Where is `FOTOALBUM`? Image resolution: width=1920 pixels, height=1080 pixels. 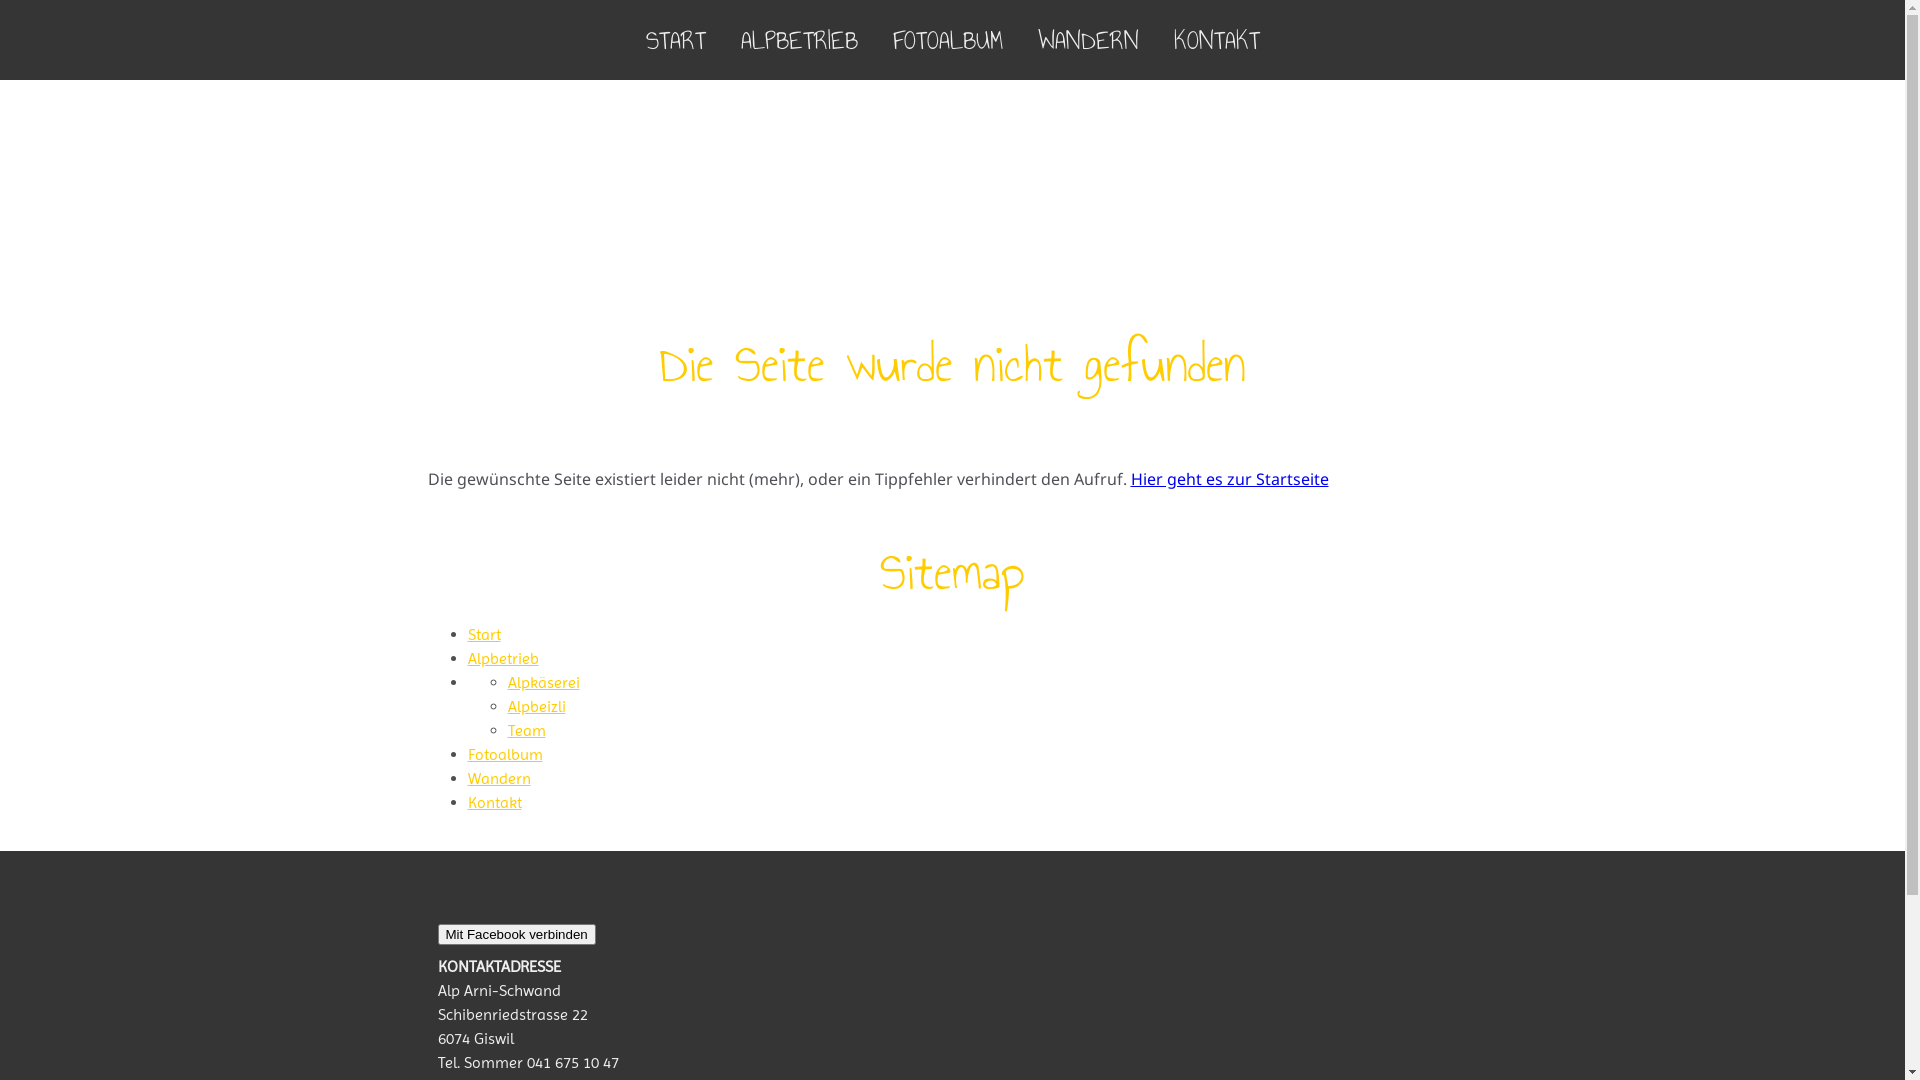
FOTOALBUM is located at coordinates (948, 40).